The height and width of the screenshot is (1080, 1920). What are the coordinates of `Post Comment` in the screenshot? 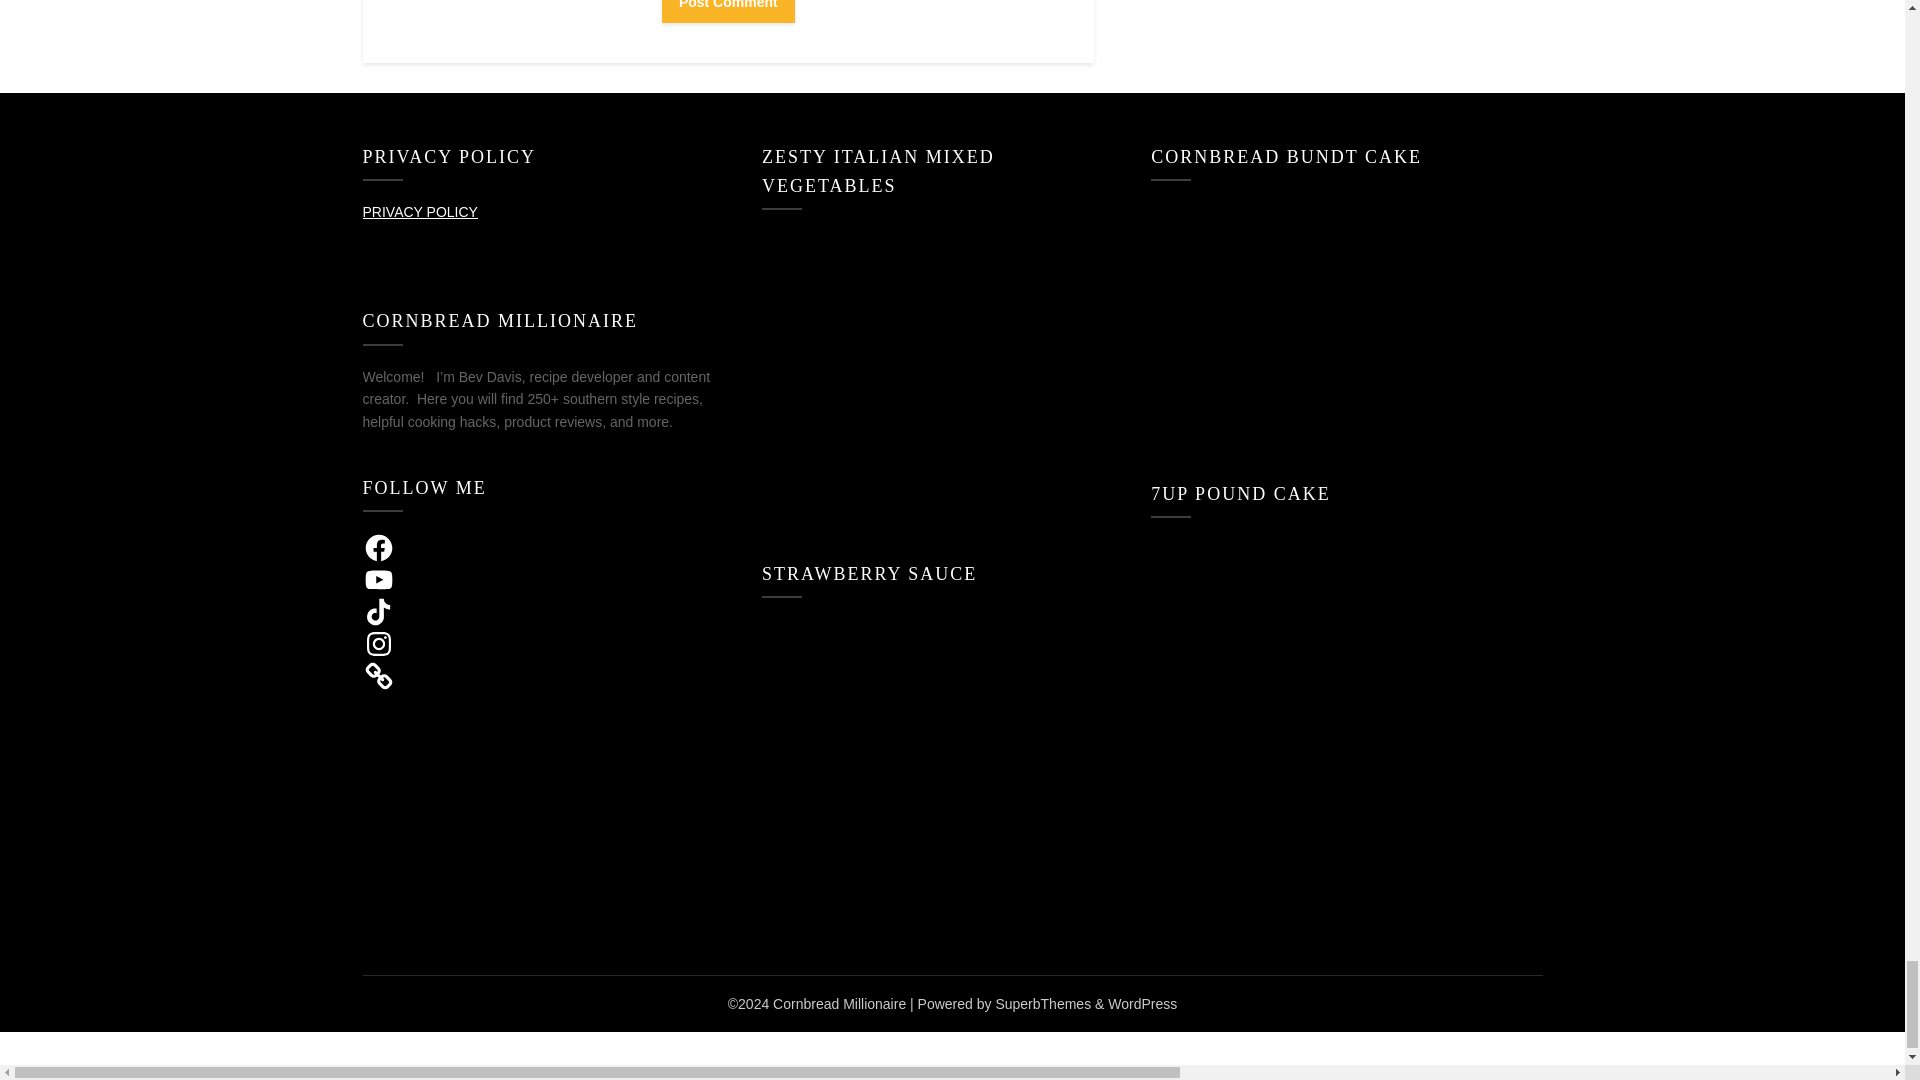 It's located at (728, 11).